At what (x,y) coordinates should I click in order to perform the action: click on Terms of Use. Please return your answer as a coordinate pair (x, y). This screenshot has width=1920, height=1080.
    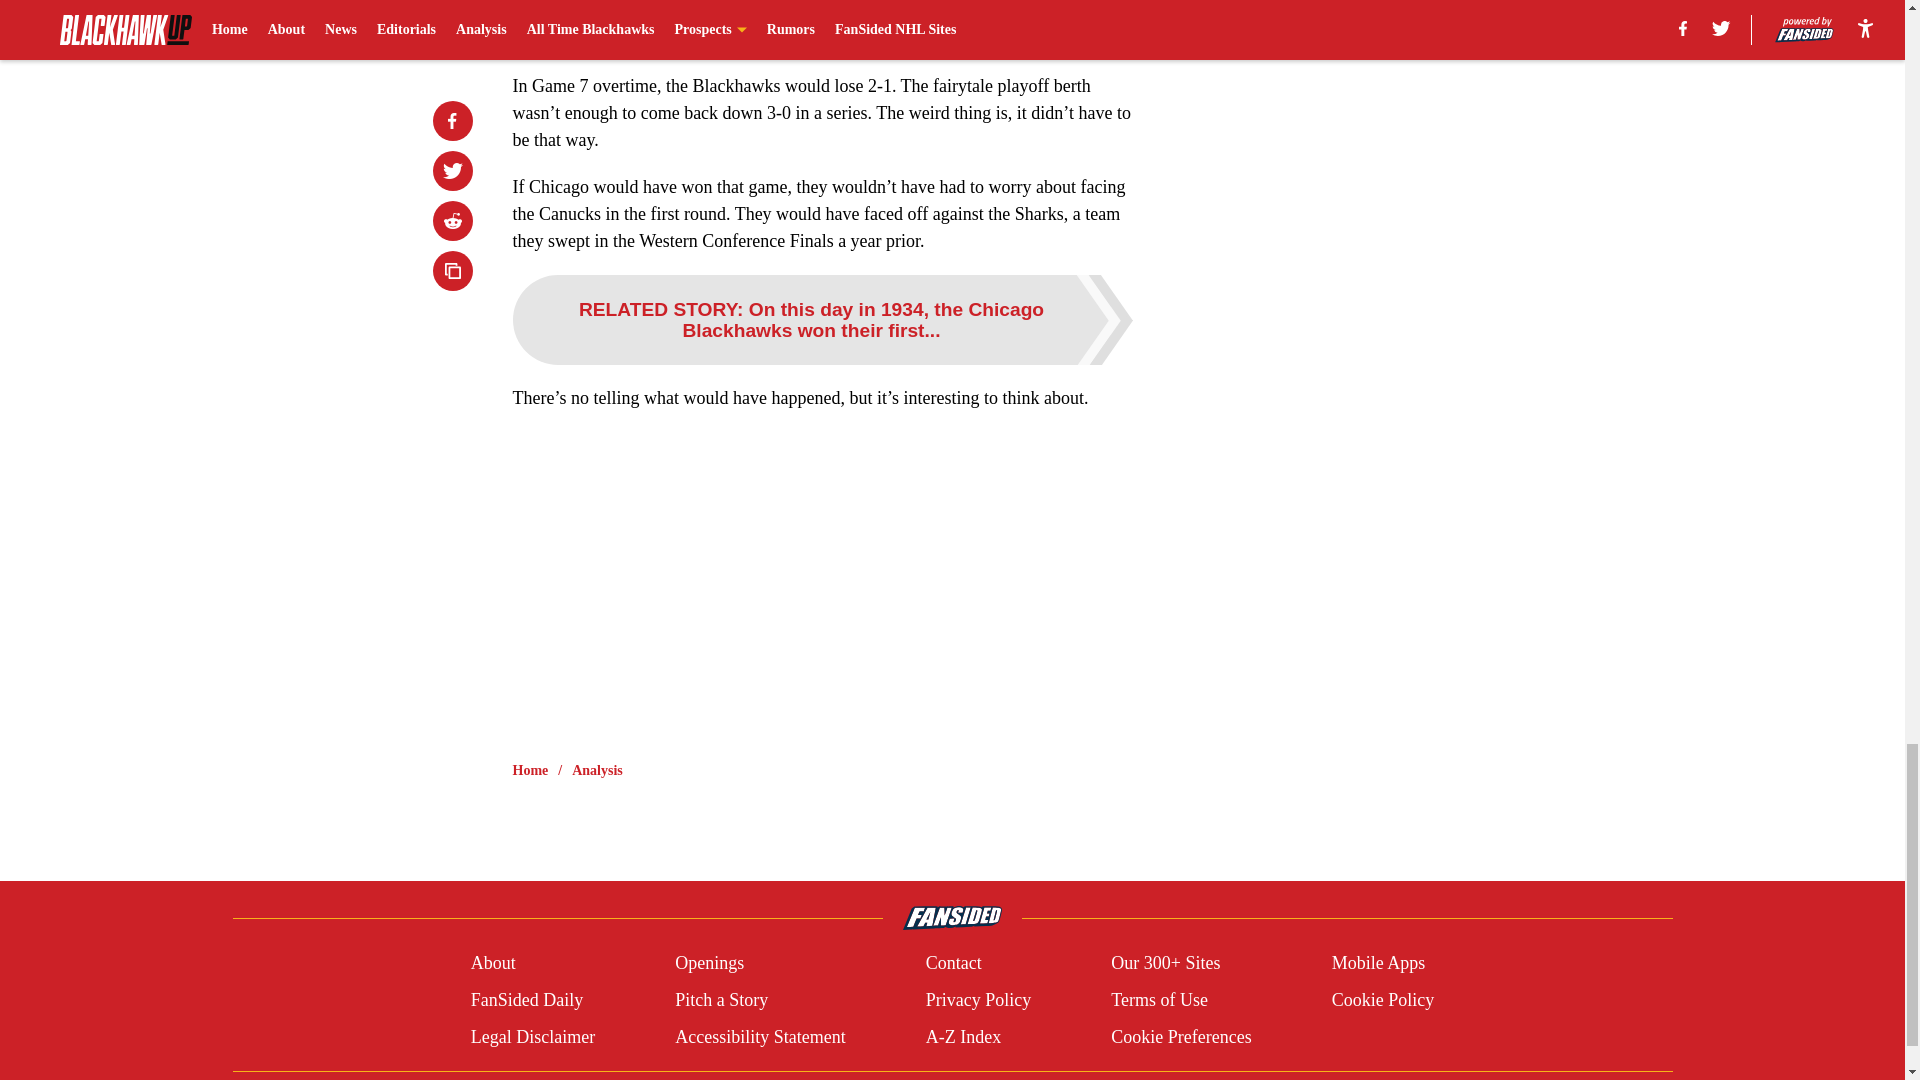
    Looking at the image, I should click on (1159, 1000).